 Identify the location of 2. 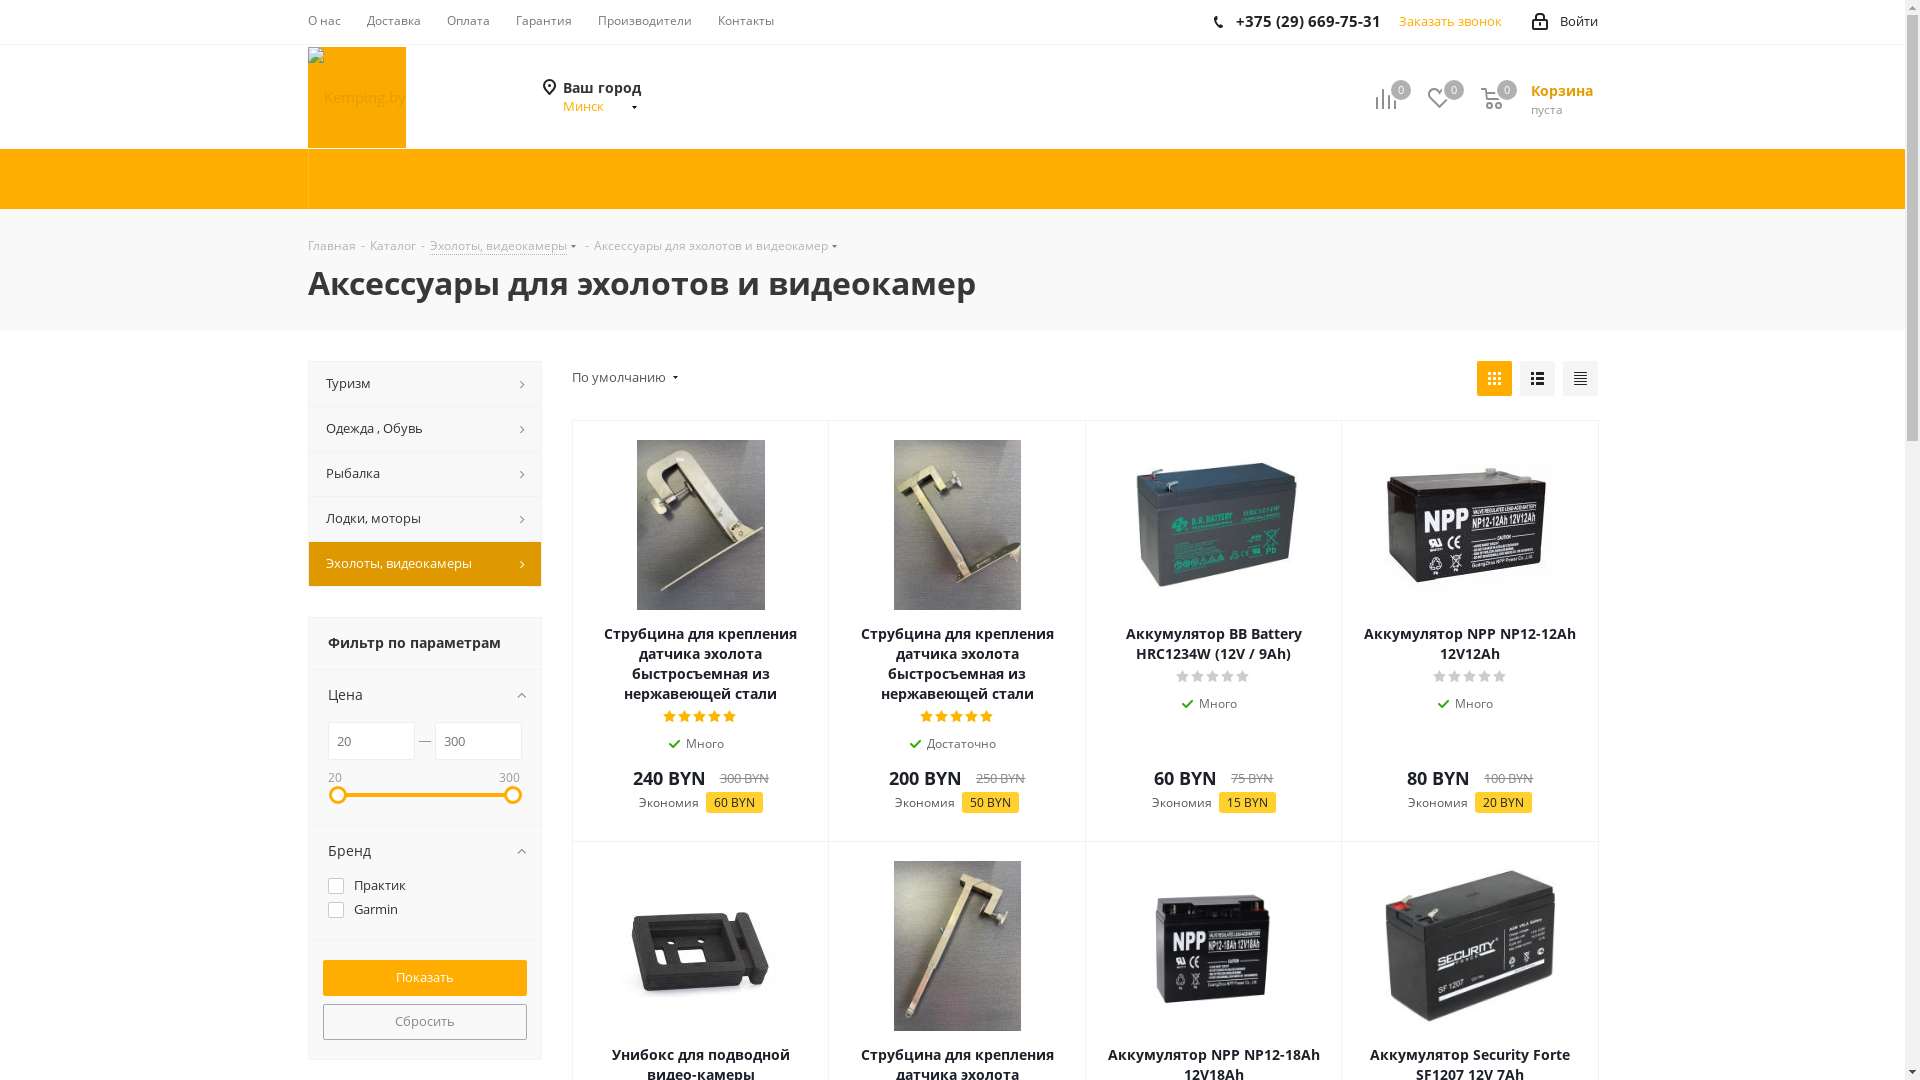
(1198, 677).